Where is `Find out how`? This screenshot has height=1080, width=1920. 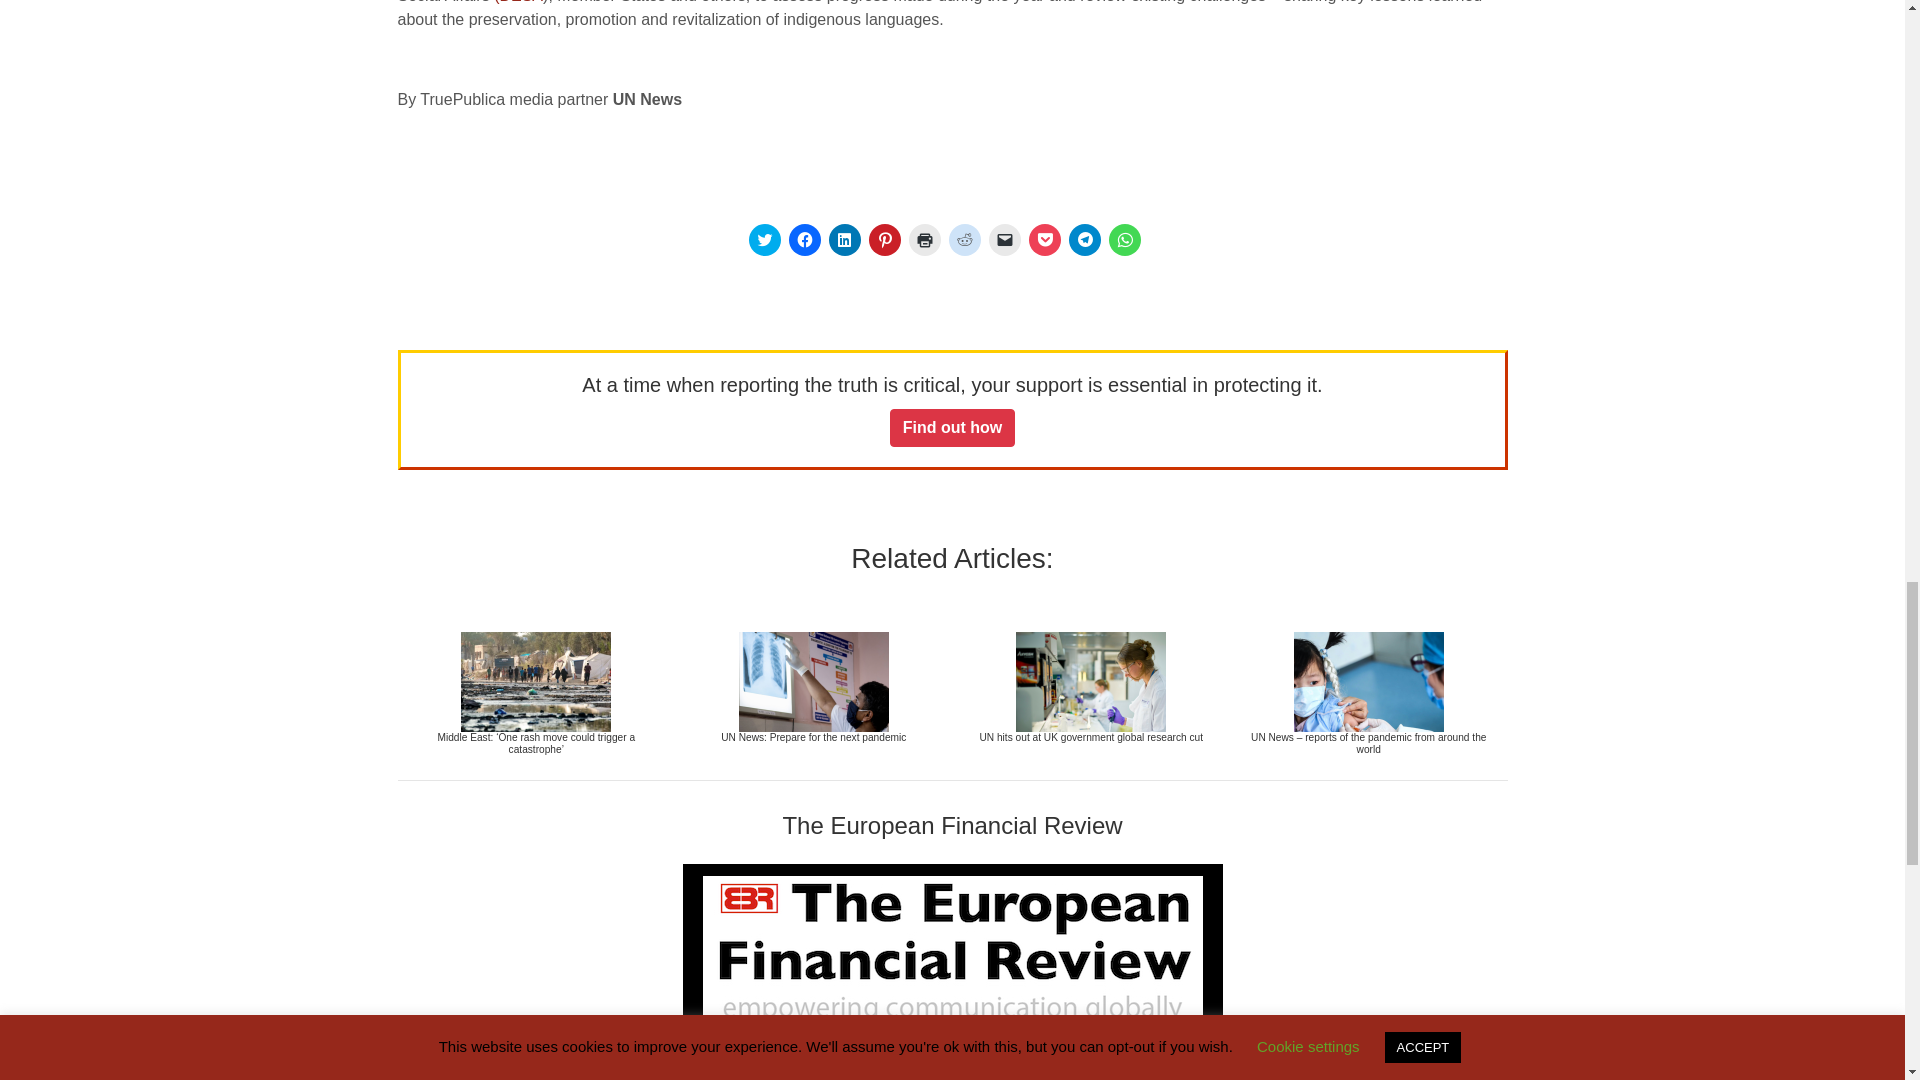 Find out how is located at coordinates (952, 428).